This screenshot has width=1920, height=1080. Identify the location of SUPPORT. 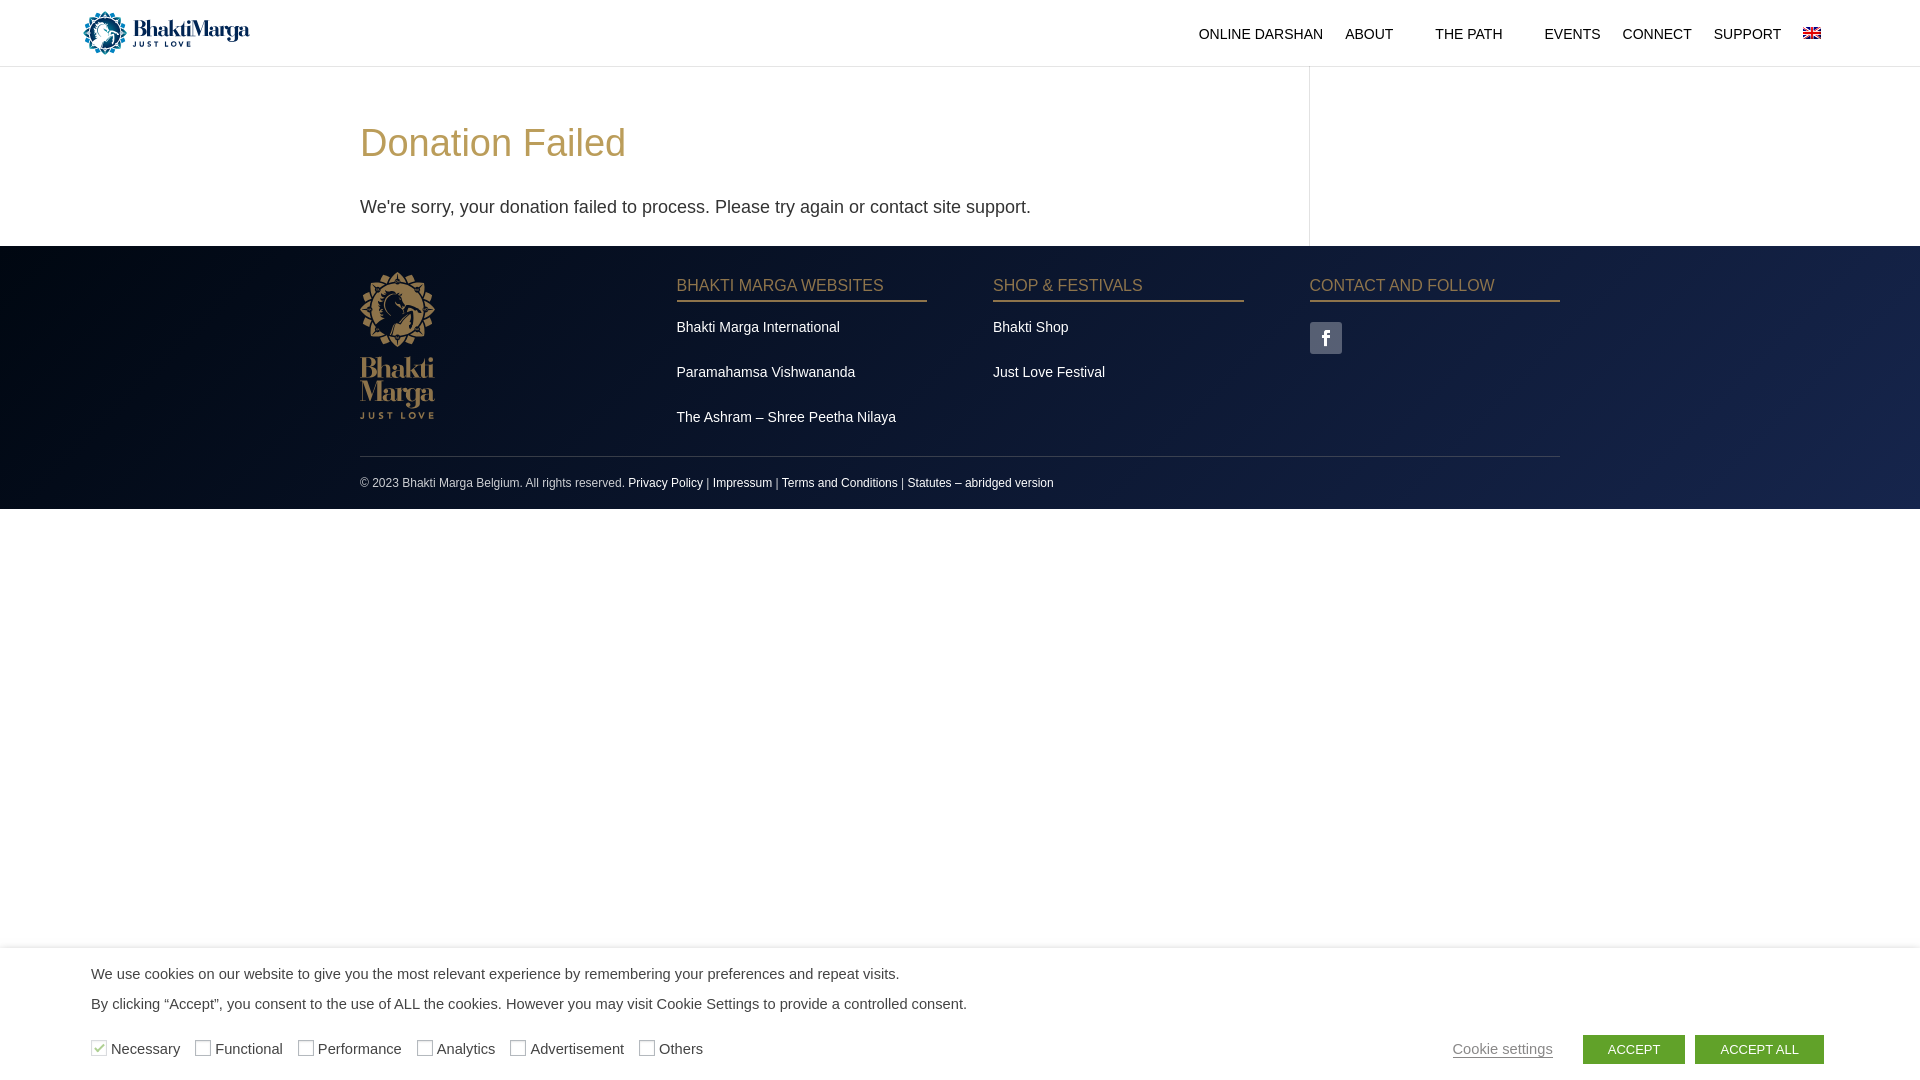
(1748, 46).